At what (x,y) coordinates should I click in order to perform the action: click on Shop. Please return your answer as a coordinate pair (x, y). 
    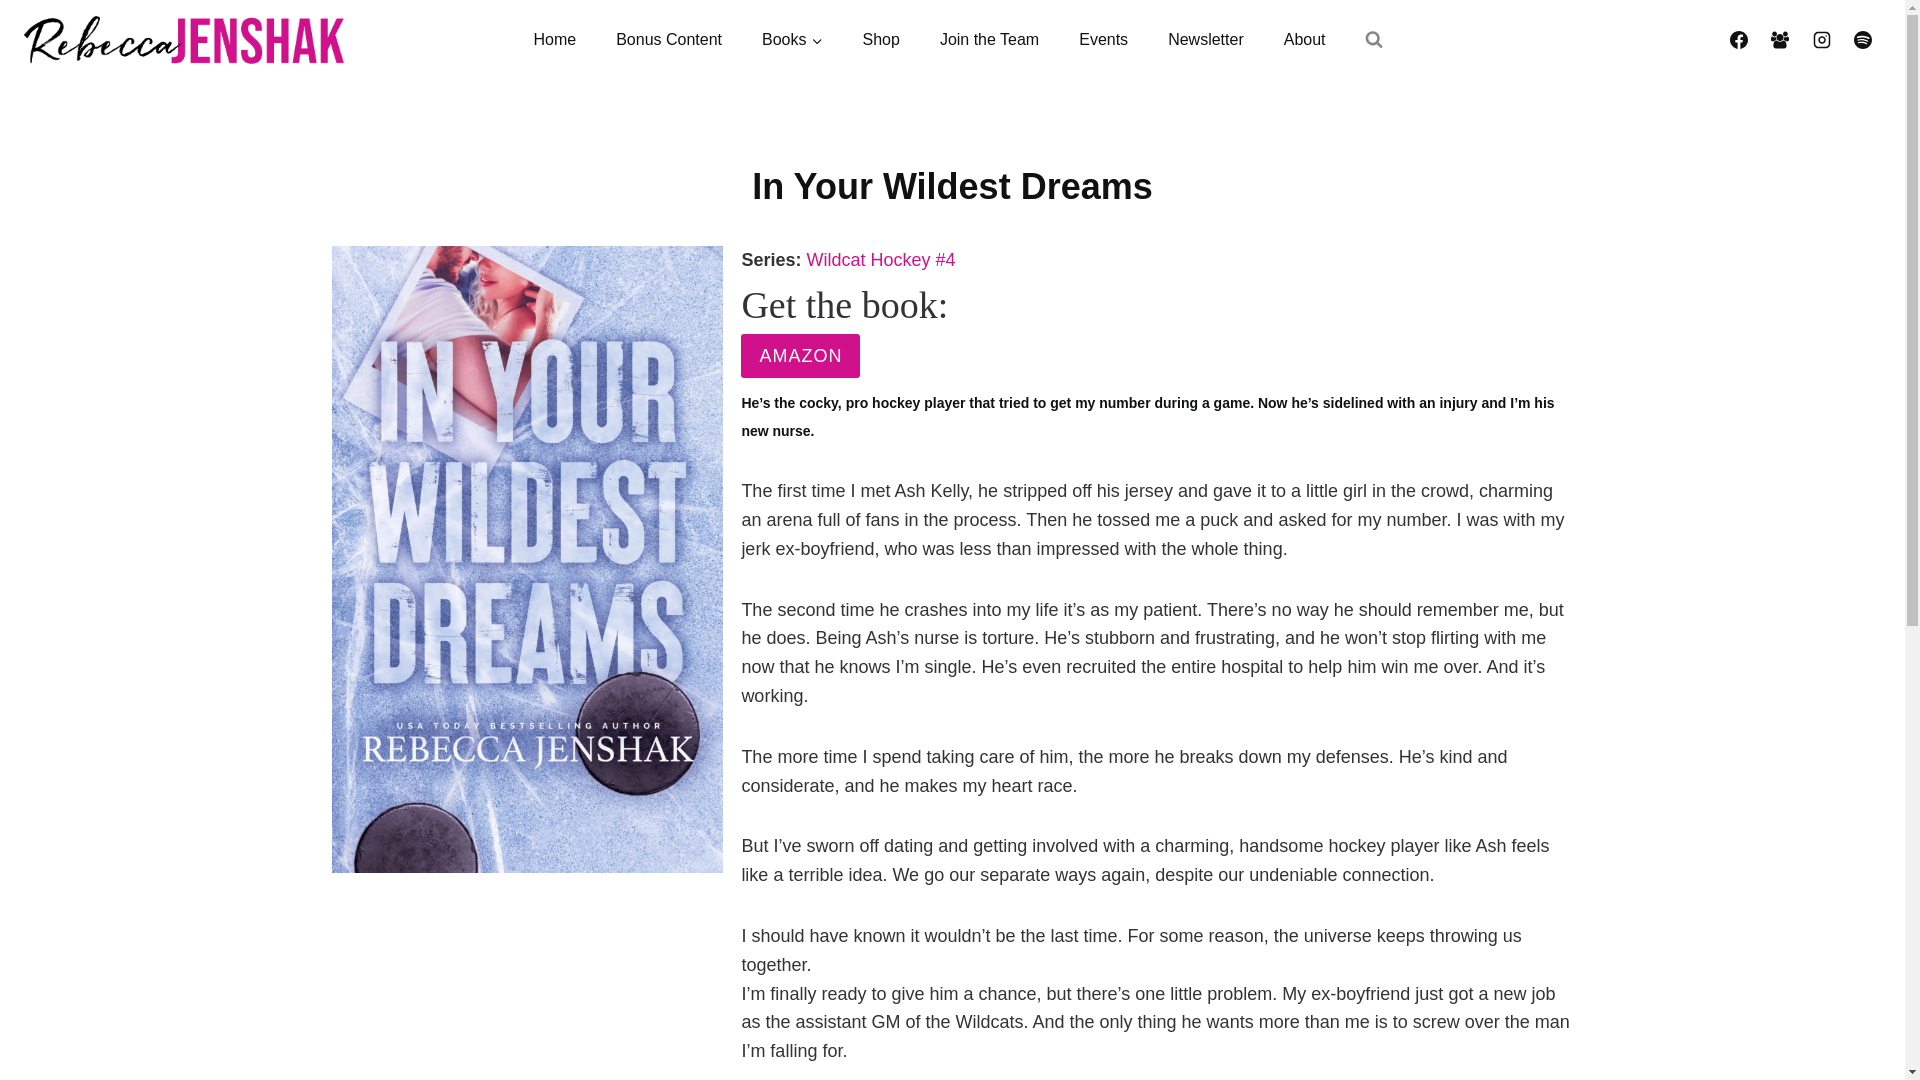
    Looking at the image, I should click on (880, 40).